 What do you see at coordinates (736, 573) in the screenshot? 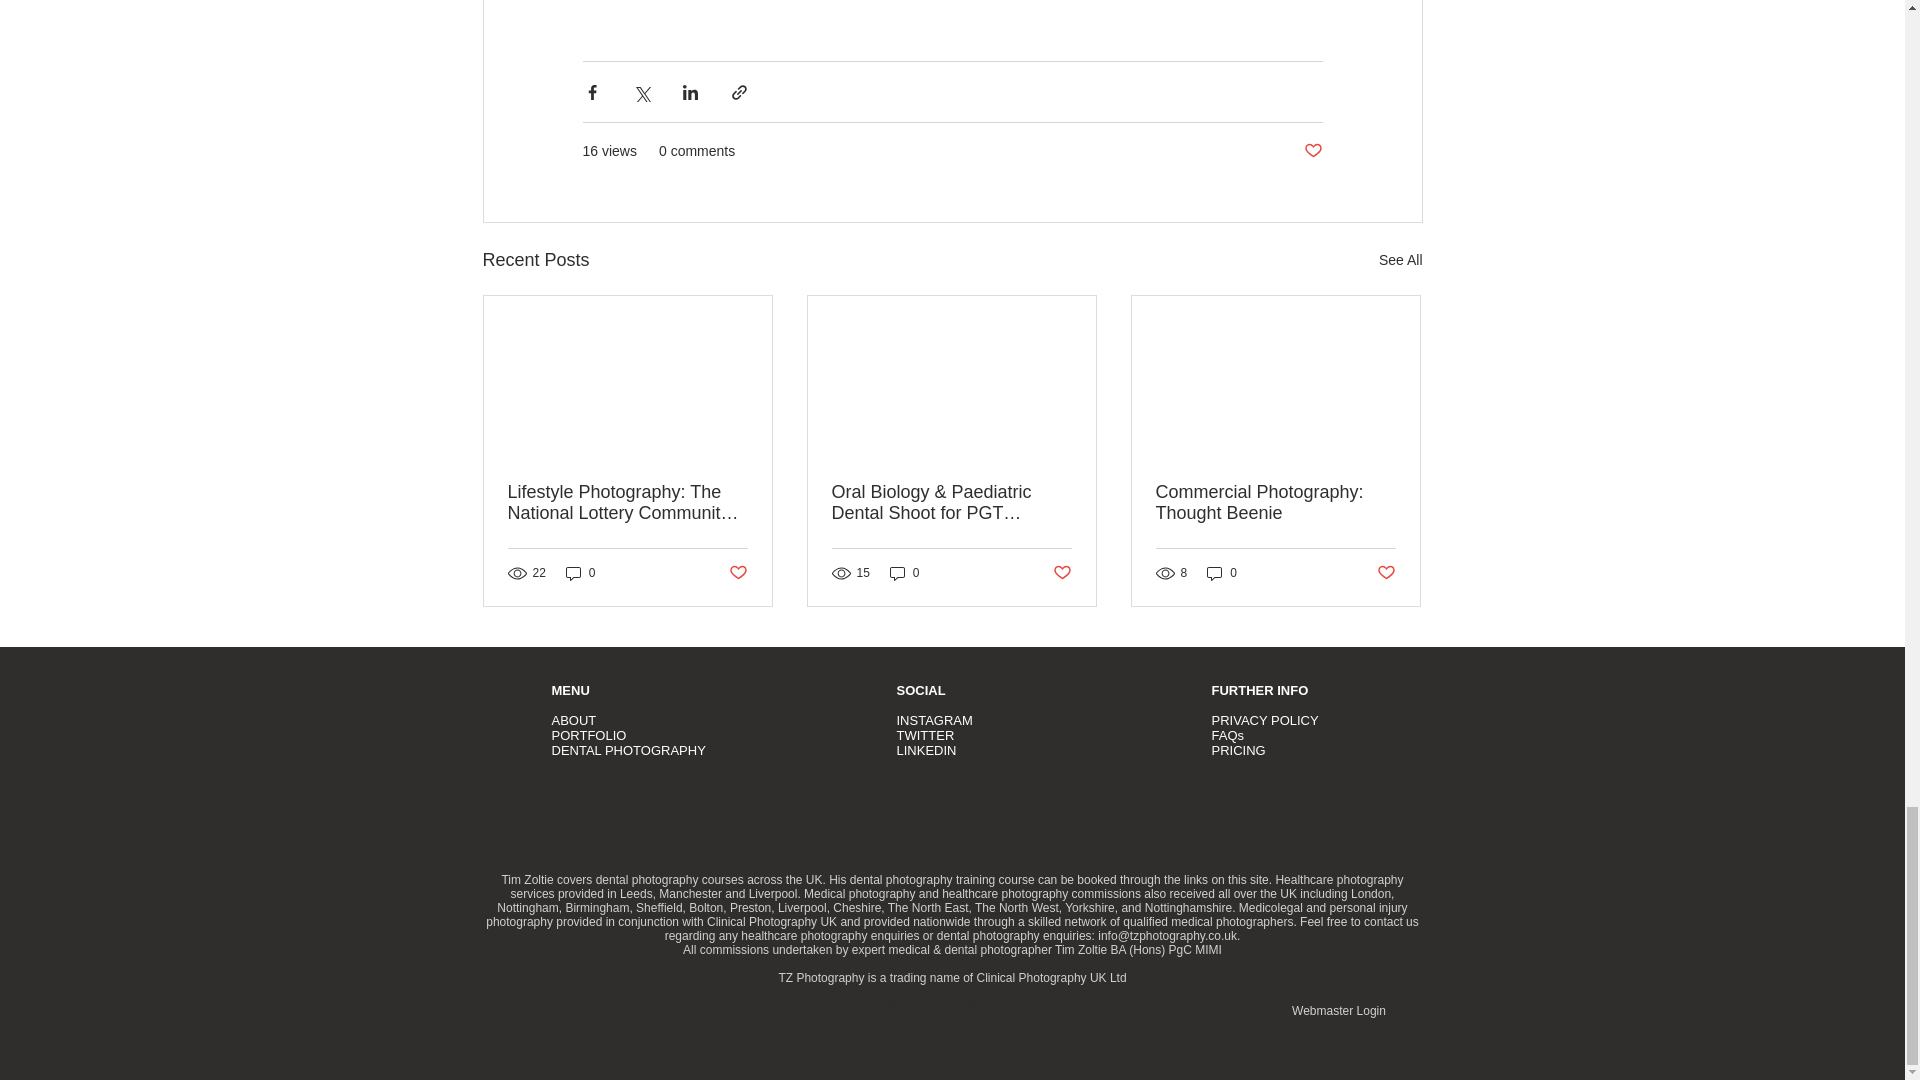
I see `Post not marked as liked` at bounding box center [736, 573].